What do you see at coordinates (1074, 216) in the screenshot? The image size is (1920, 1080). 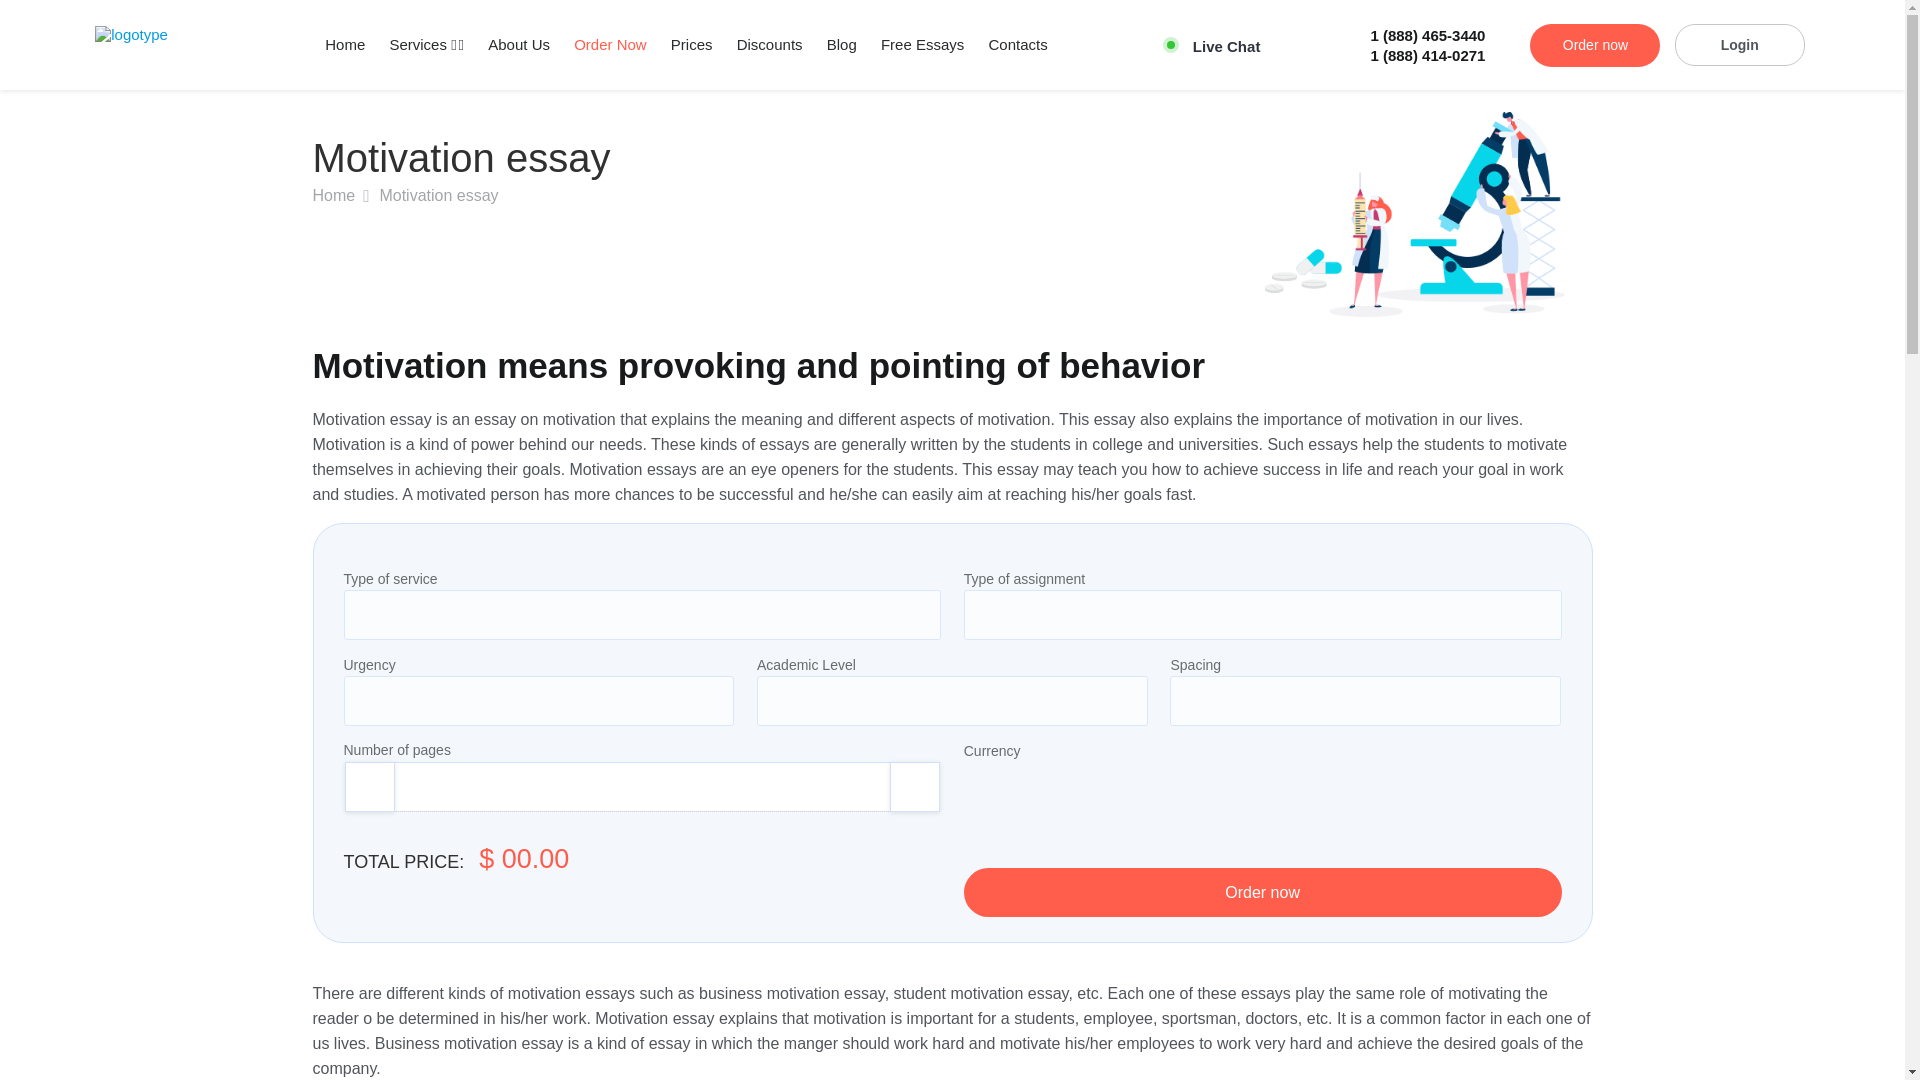 I see `Revision` at bounding box center [1074, 216].